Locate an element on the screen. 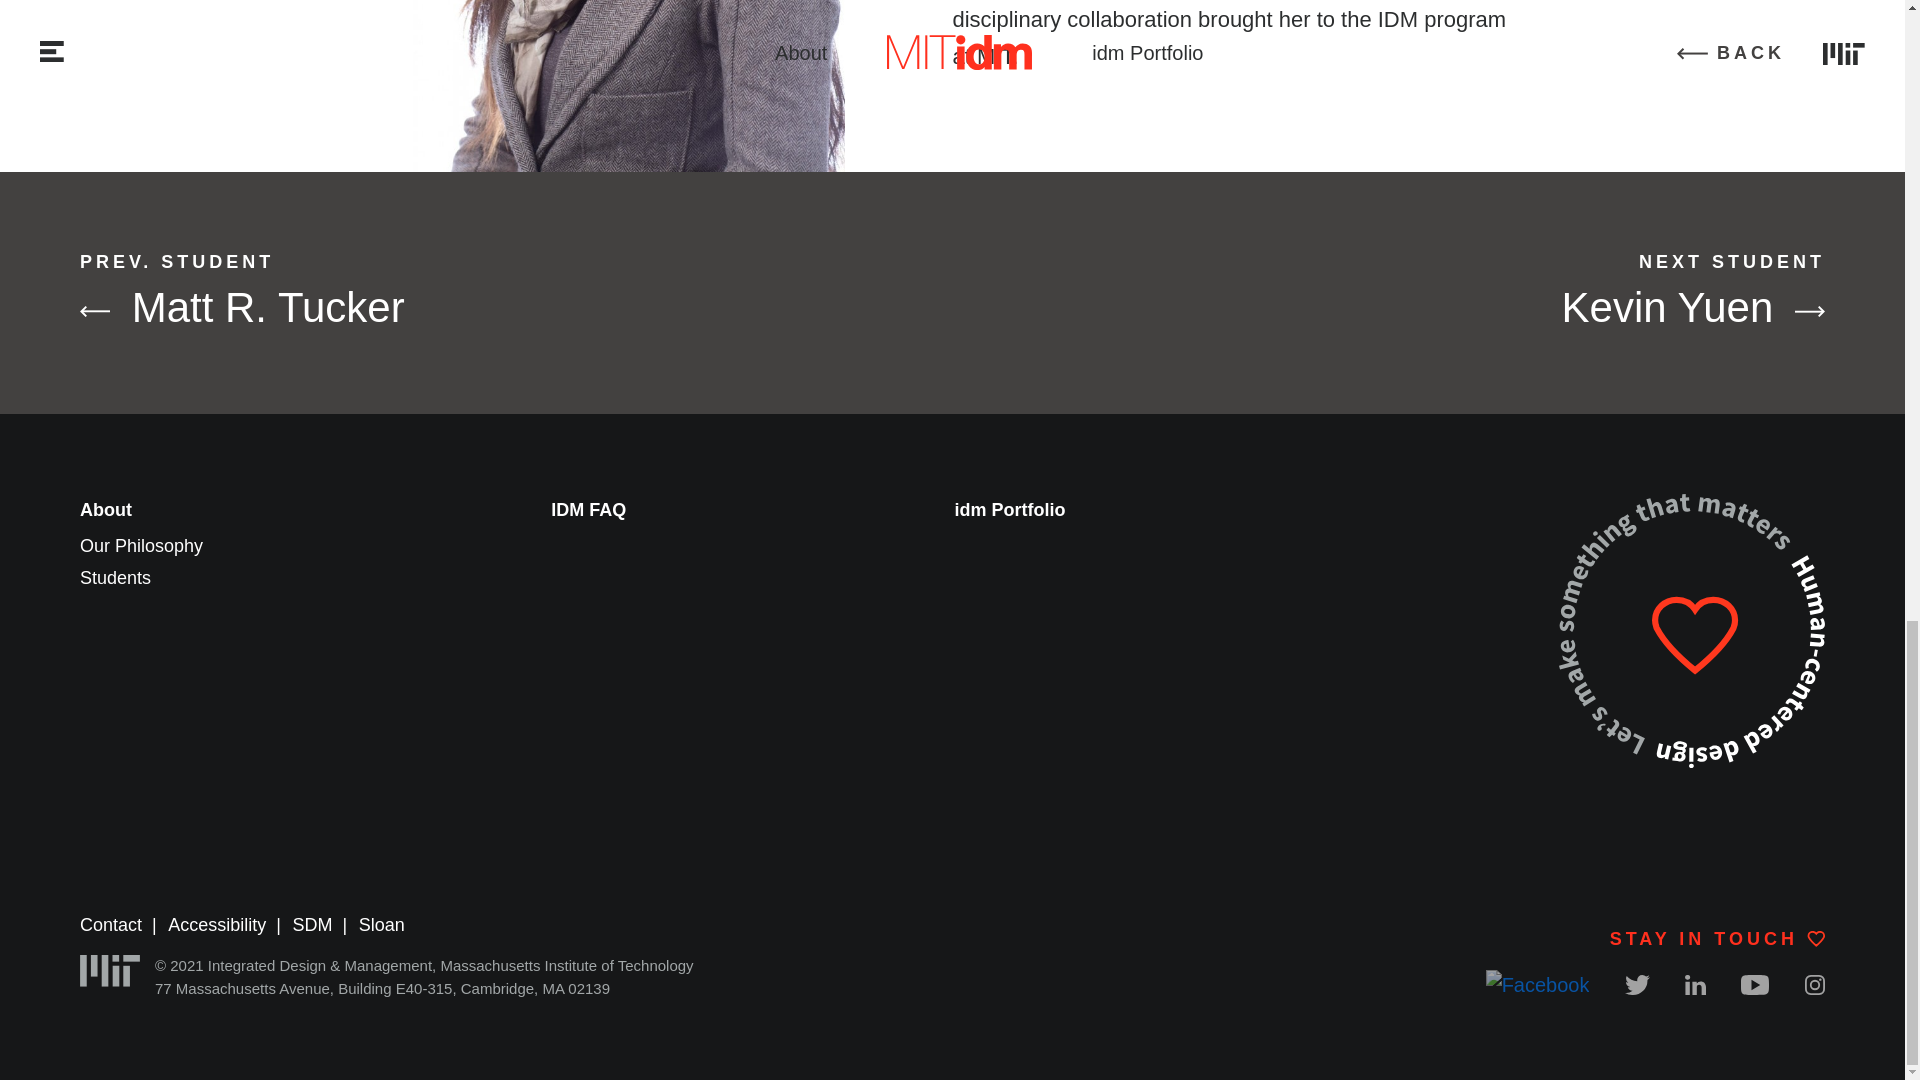 The height and width of the screenshot is (1080, 1920). SDM is located at coordinates (472, 291).